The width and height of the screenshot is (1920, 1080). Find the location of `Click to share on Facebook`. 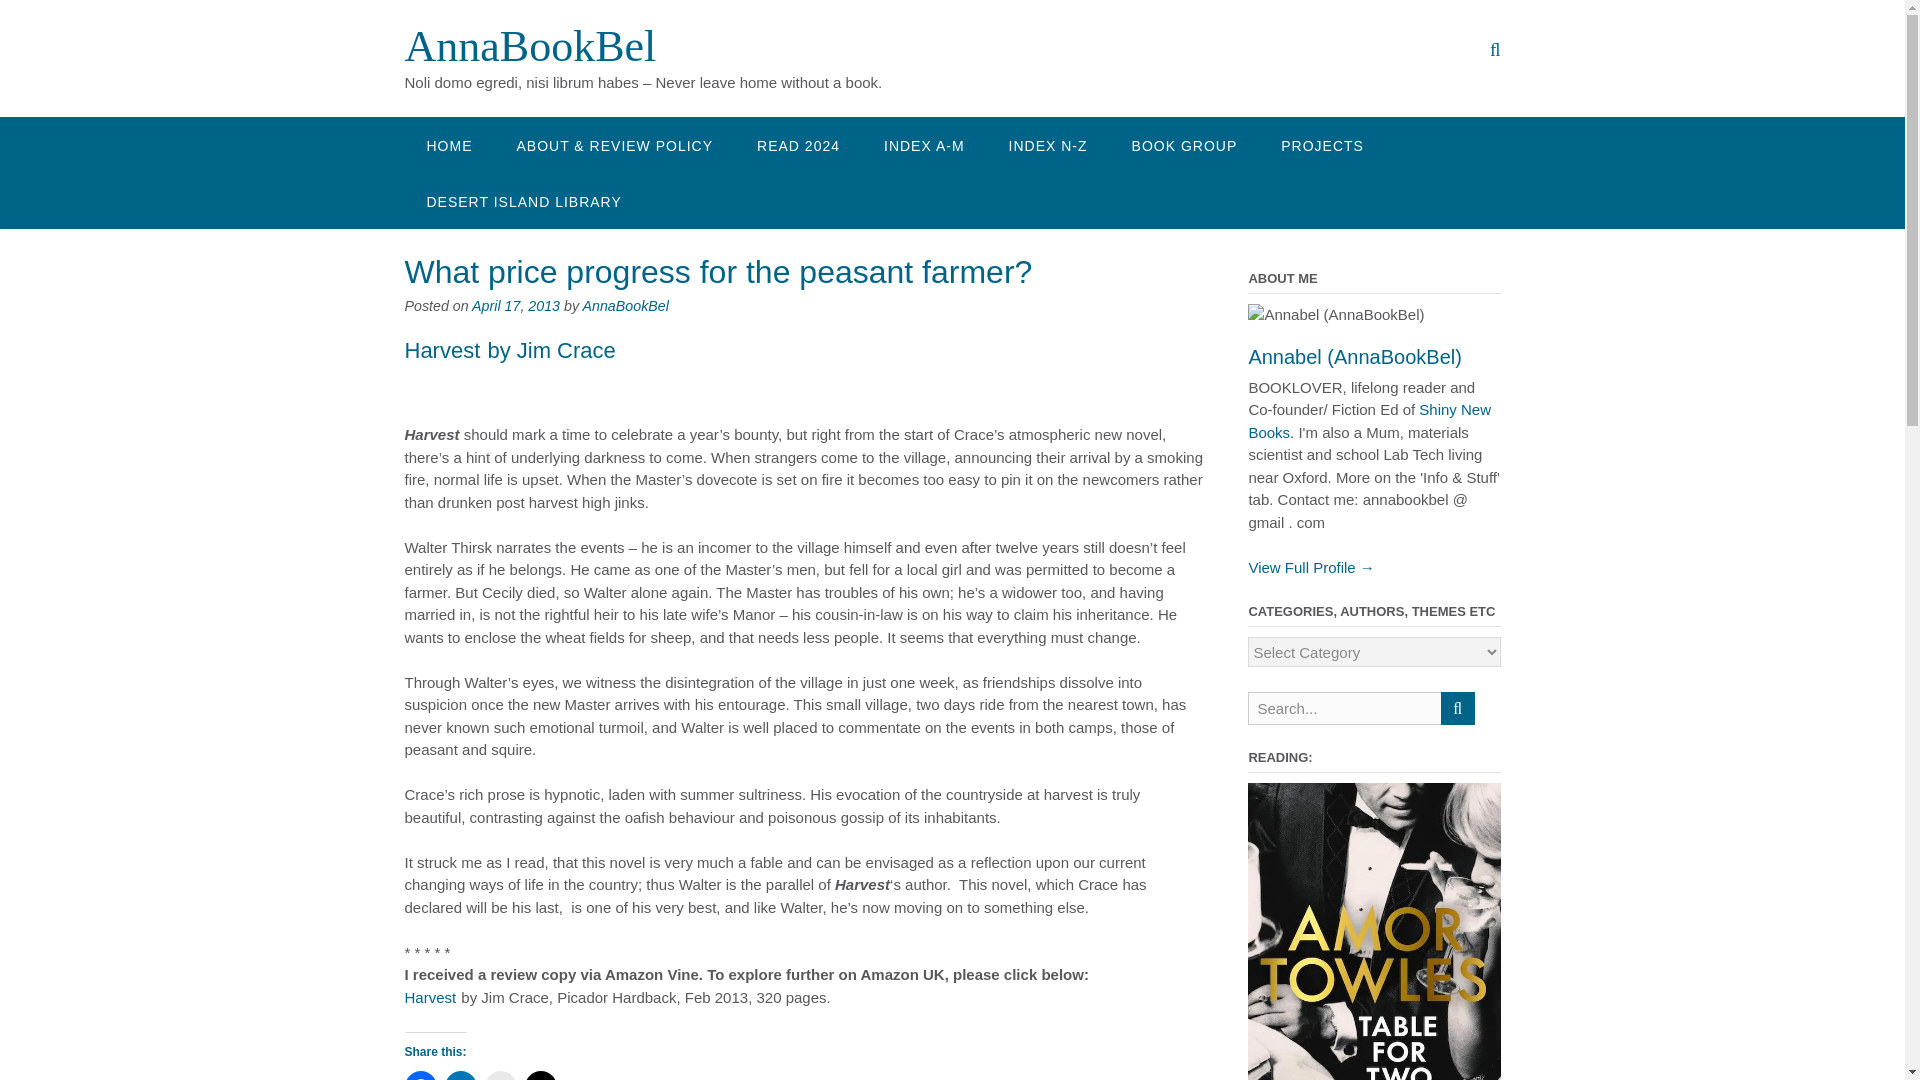

Click to share on Facebook is located at coordinates (419, 1076).